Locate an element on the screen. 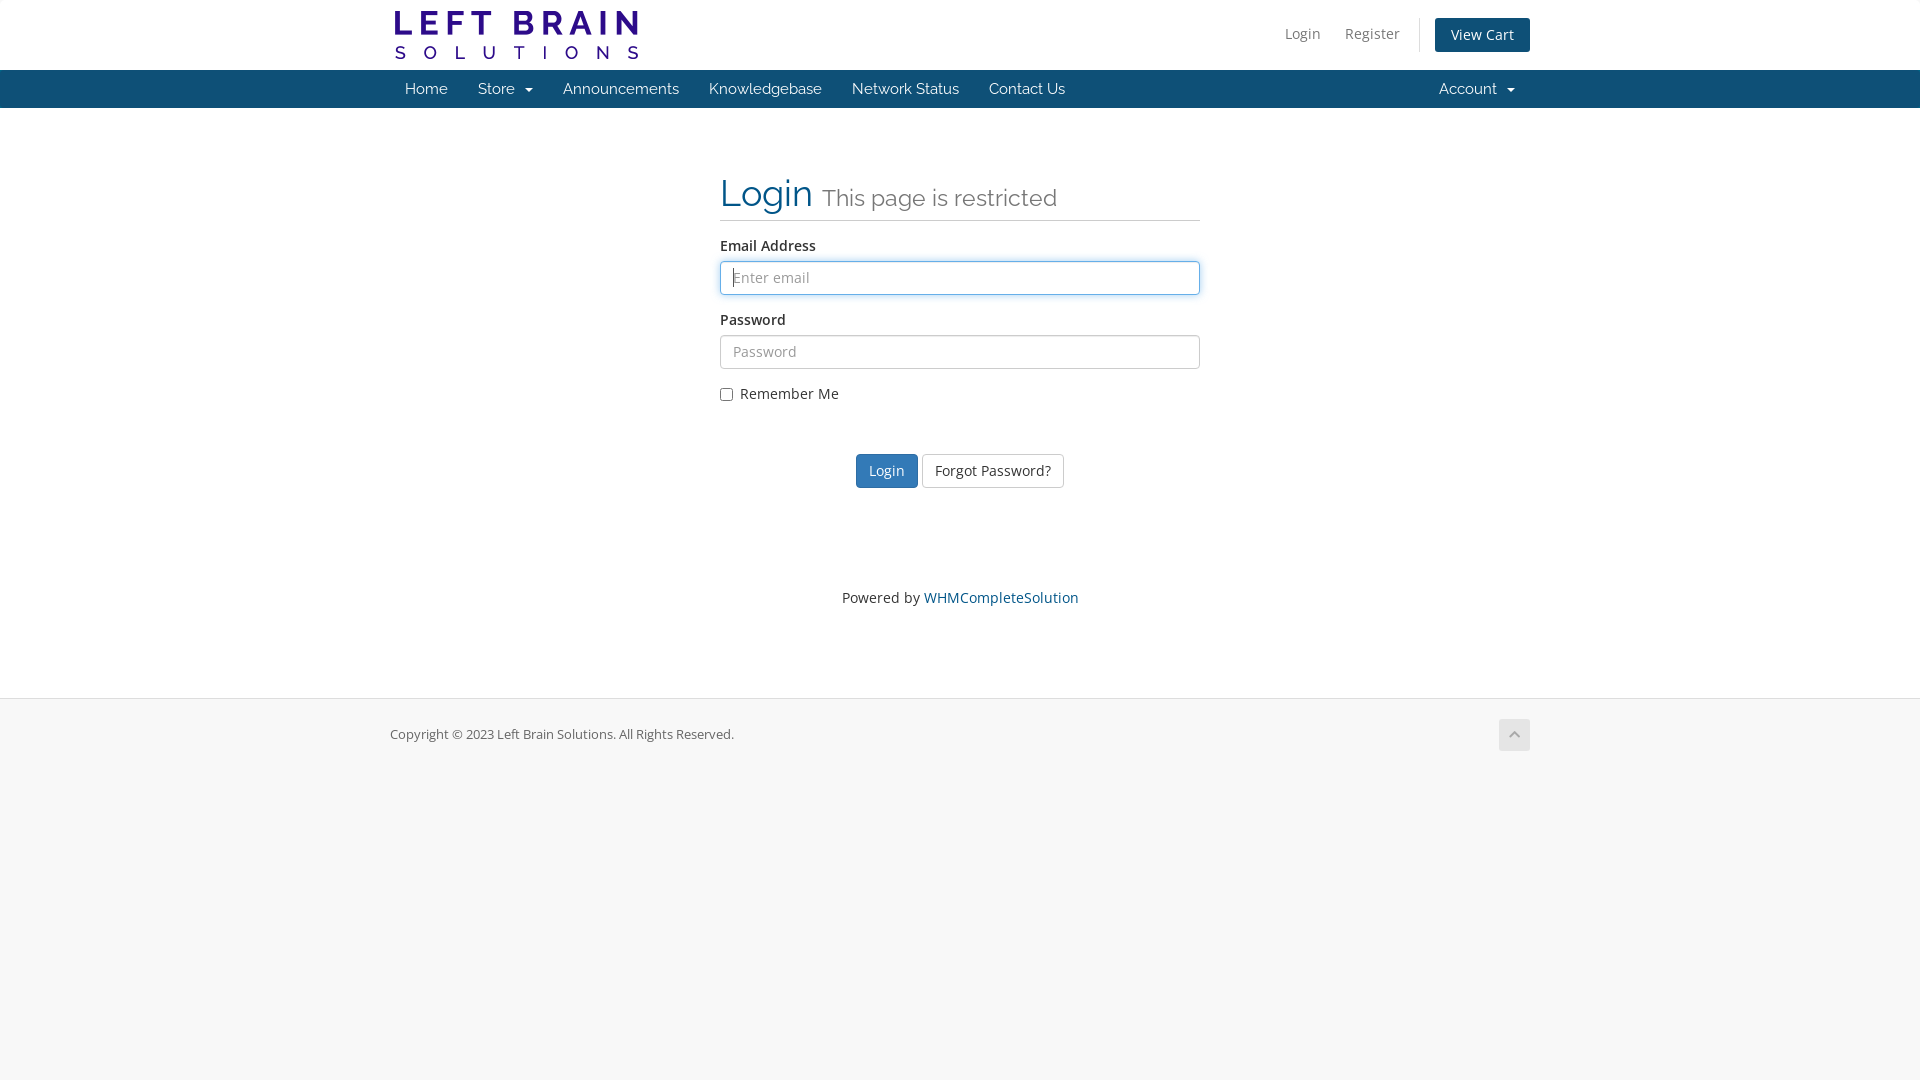  Forgot Password? is located at coordinates (993, 471).